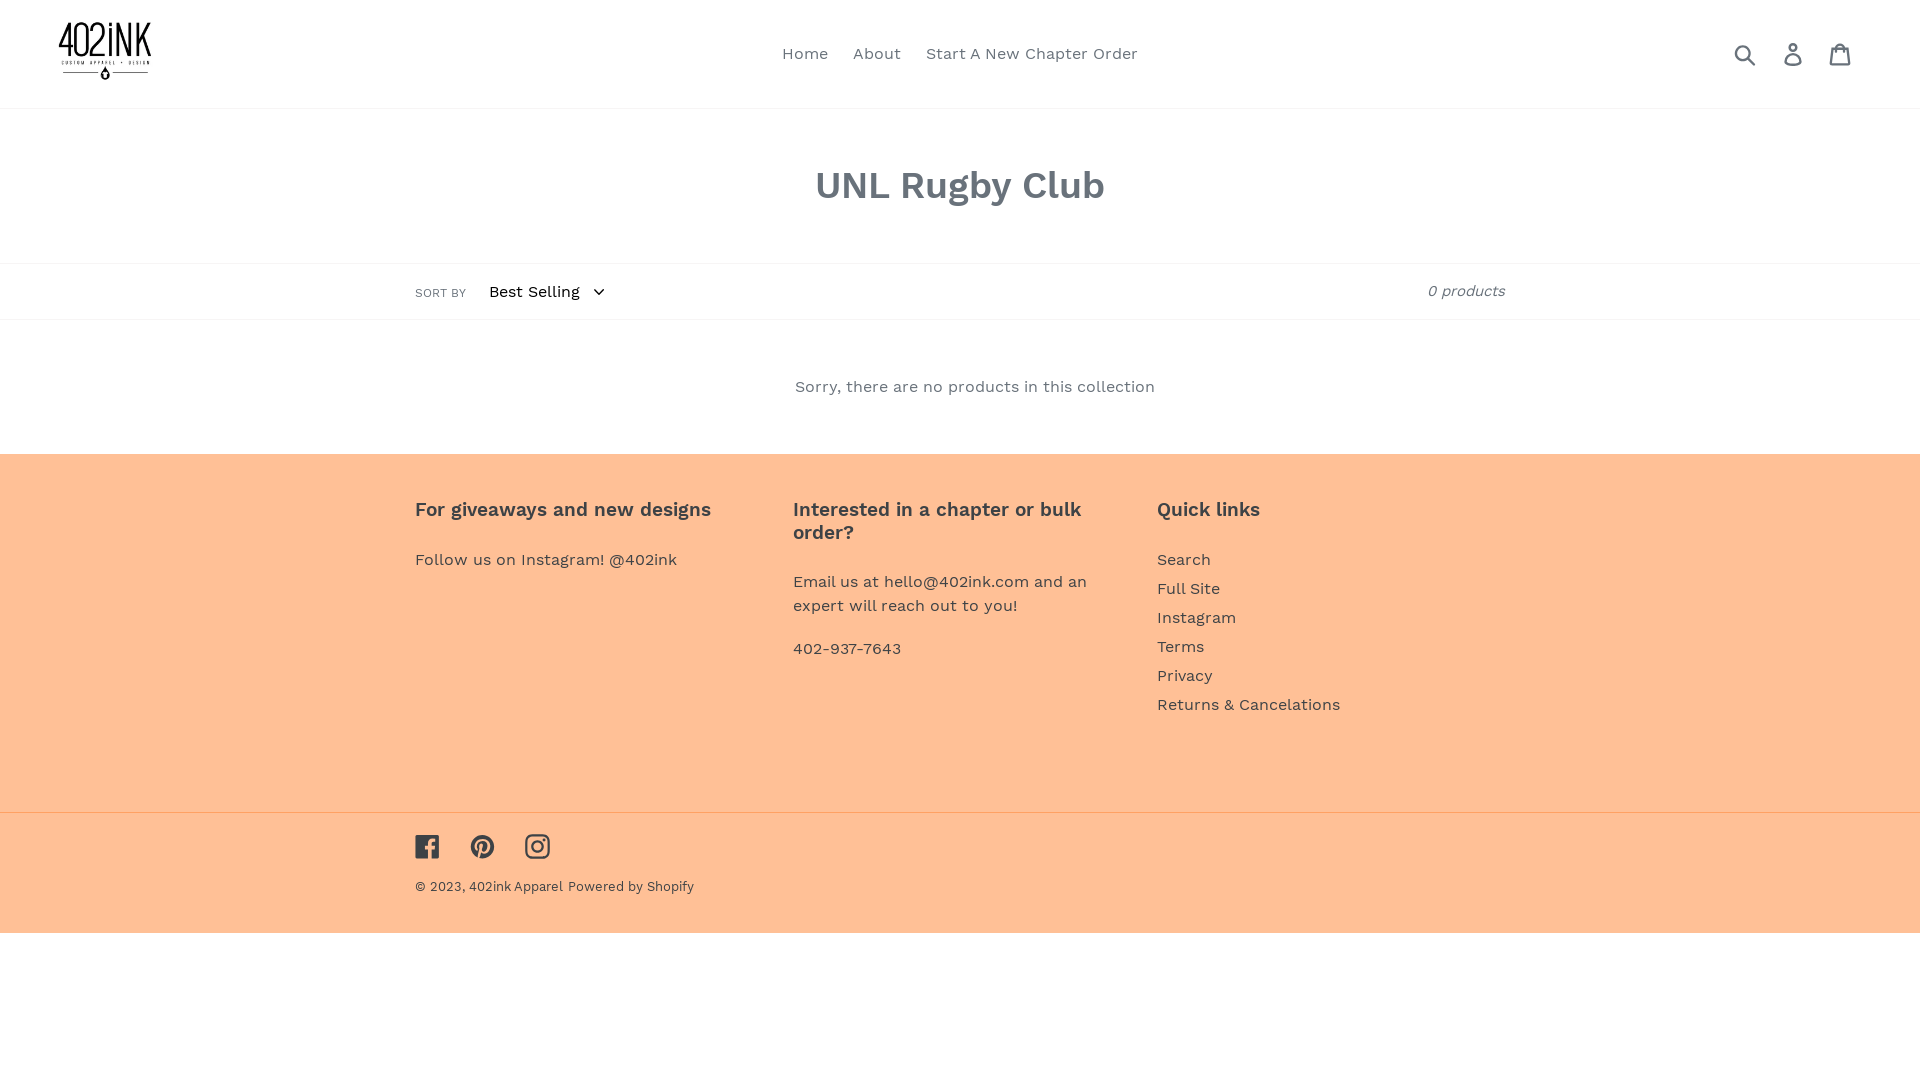  Describe the element at coordinates (631, 886) in the screenshot. I see `Powered by Shopify` at that location.